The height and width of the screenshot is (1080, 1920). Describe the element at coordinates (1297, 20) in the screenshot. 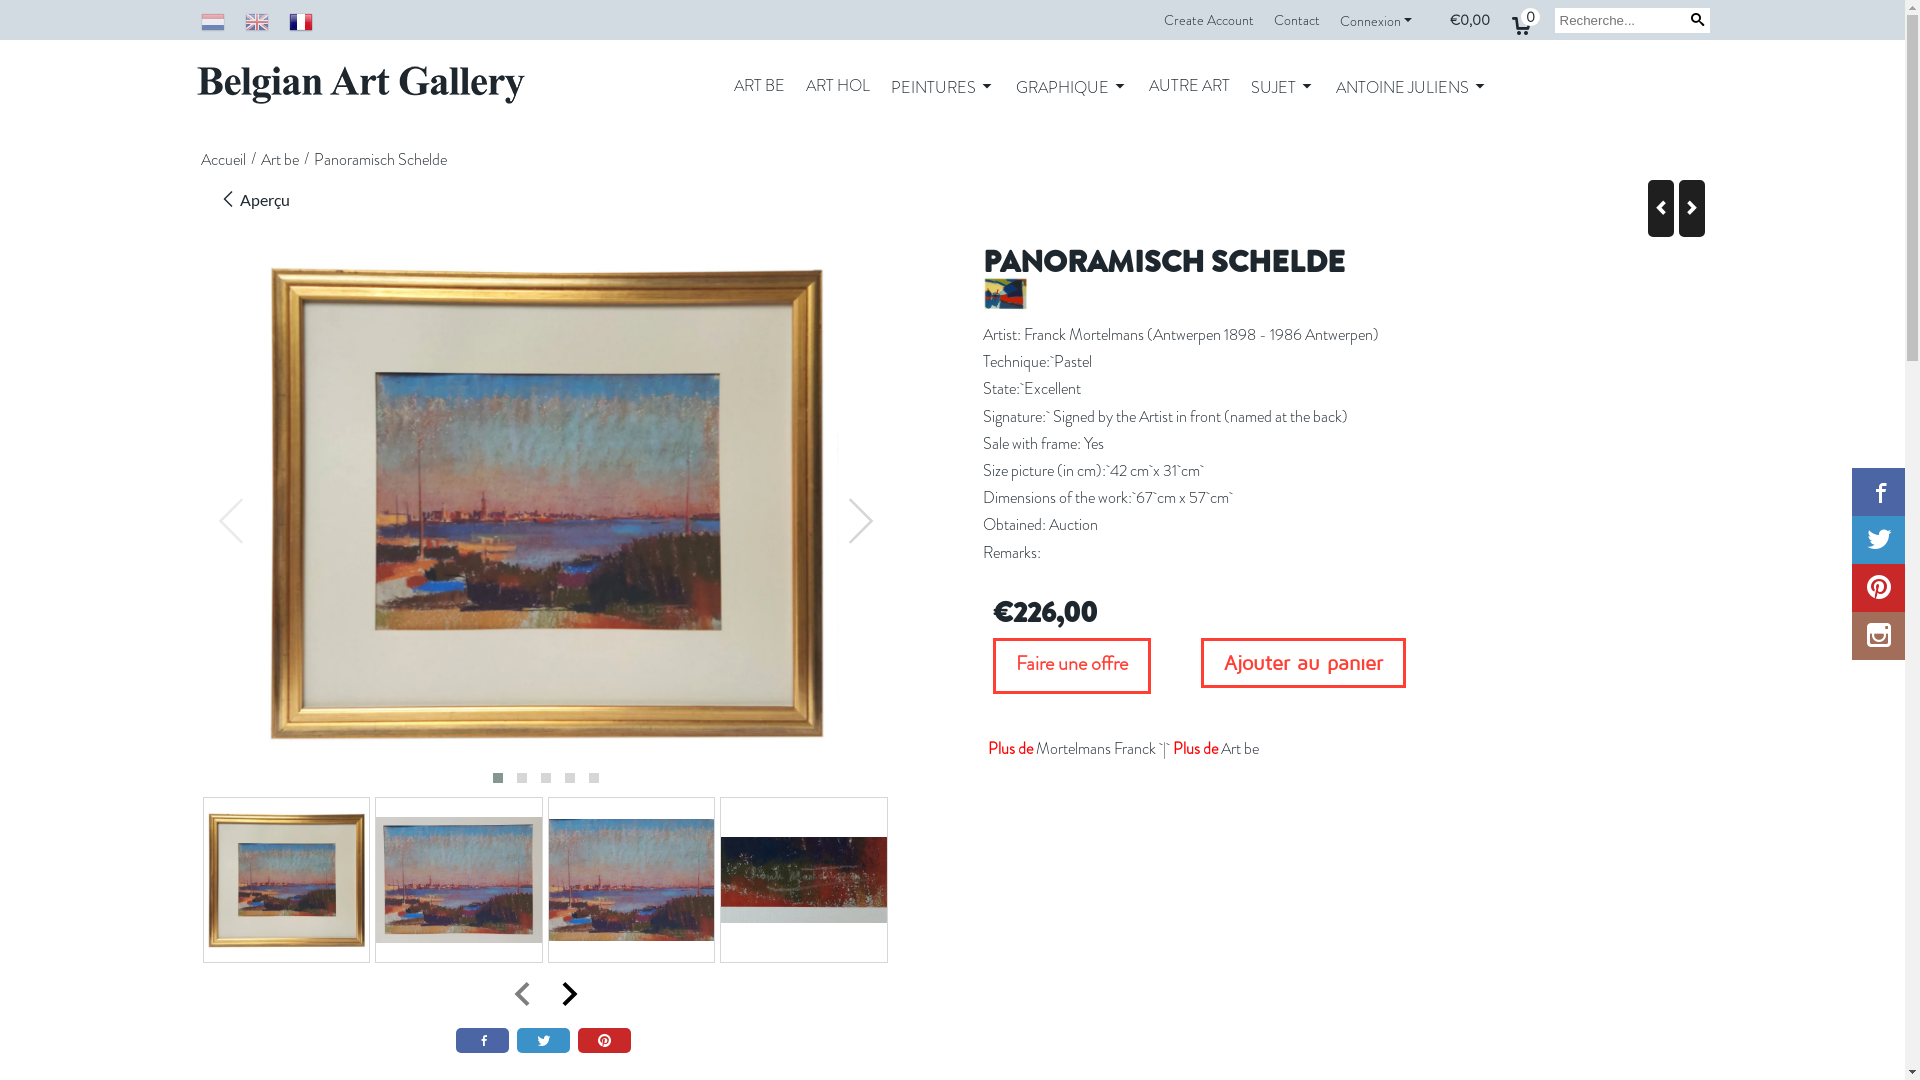

I see `Contact` at that location.